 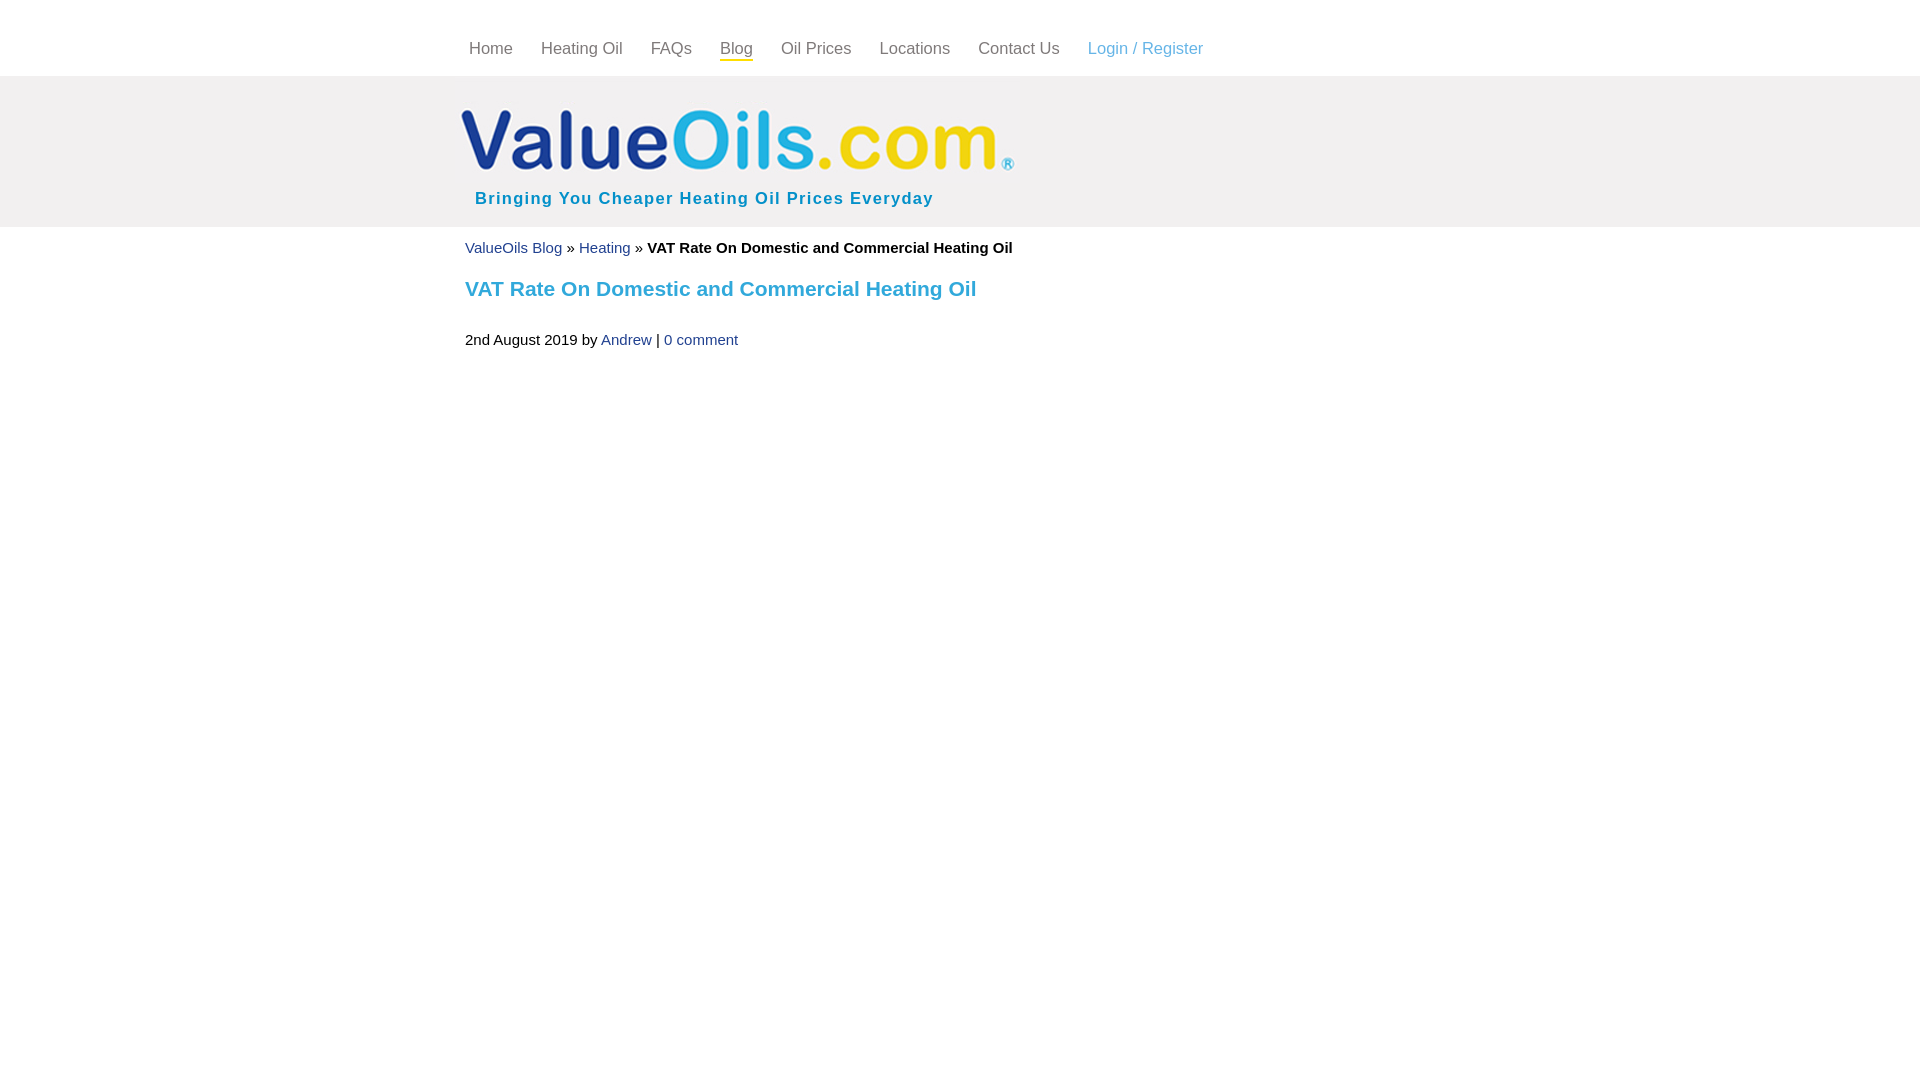 I want to click on View all posts by Andrew Higgins, so click(x=626, y=338).